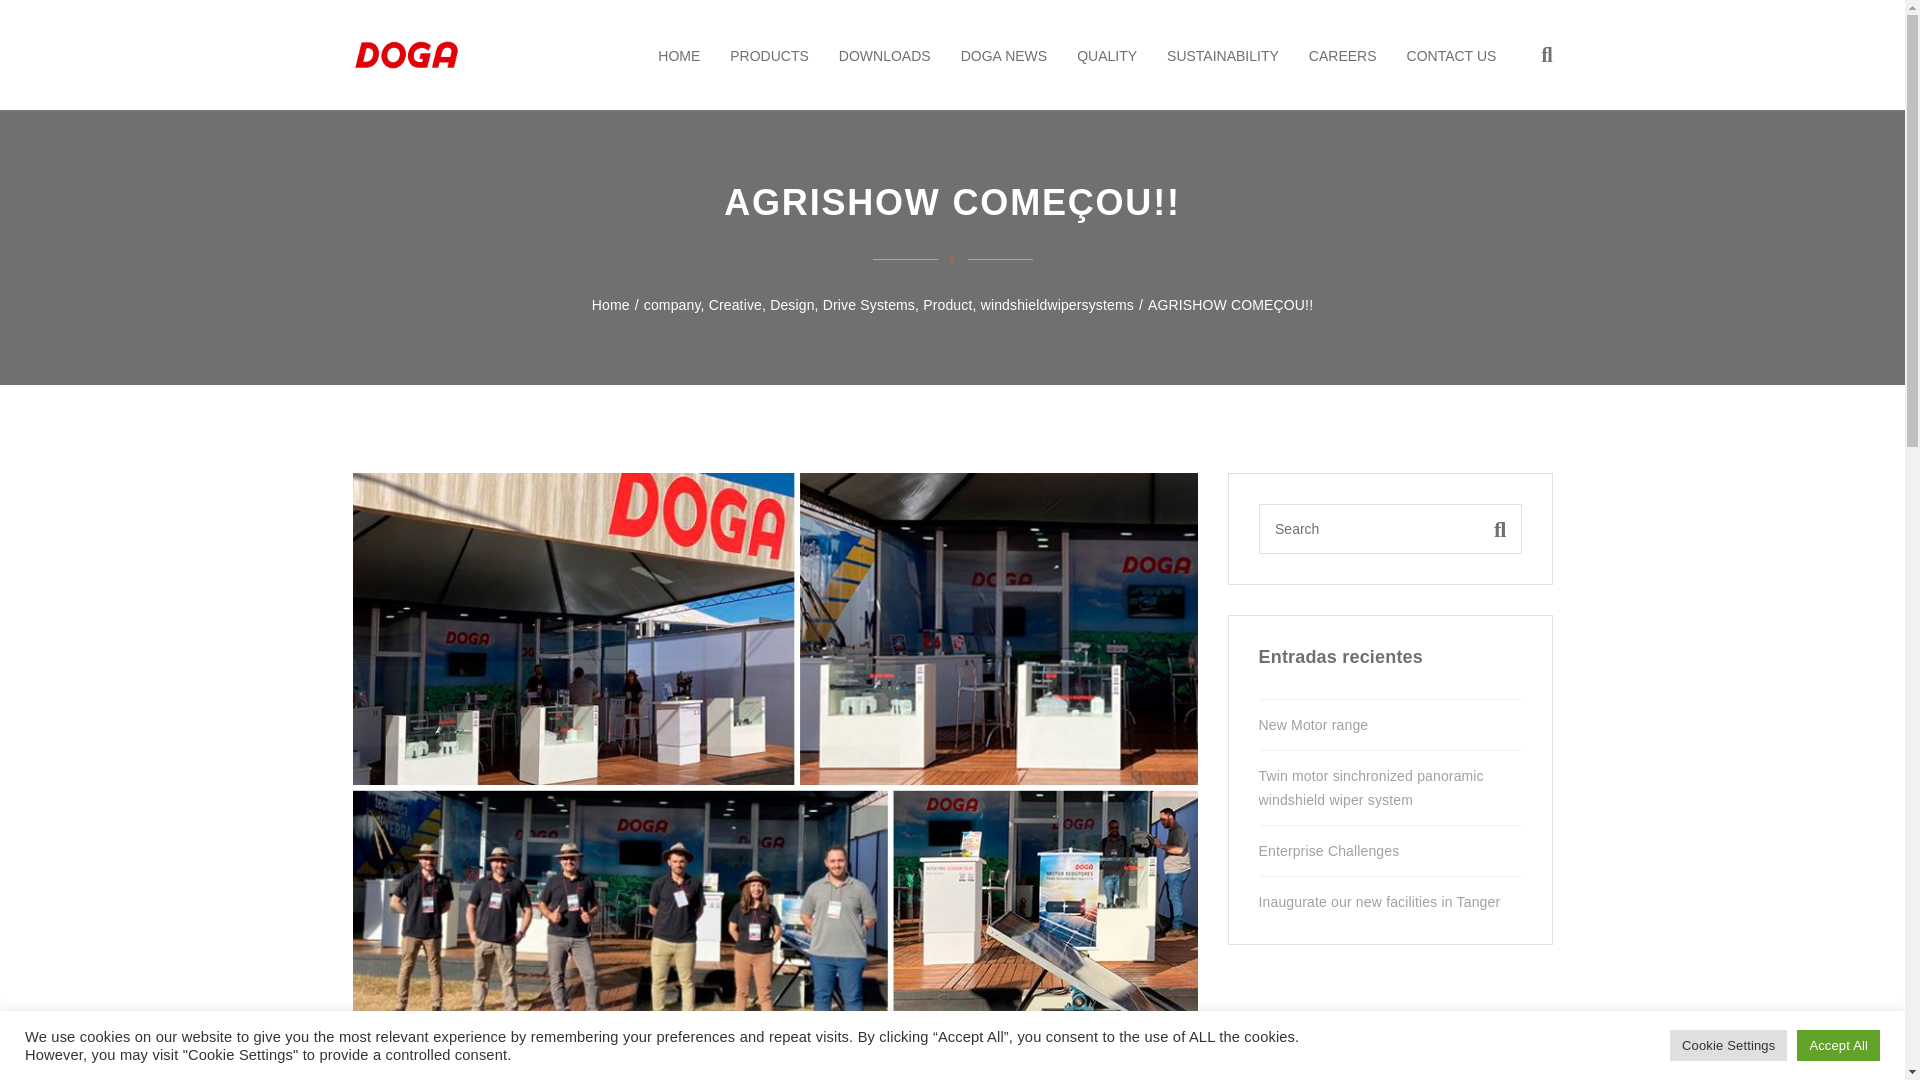  What do you see at coordinates (768, 55) in the screenshot?
I see `PRODUCTS` at bounding box center [768, 55].